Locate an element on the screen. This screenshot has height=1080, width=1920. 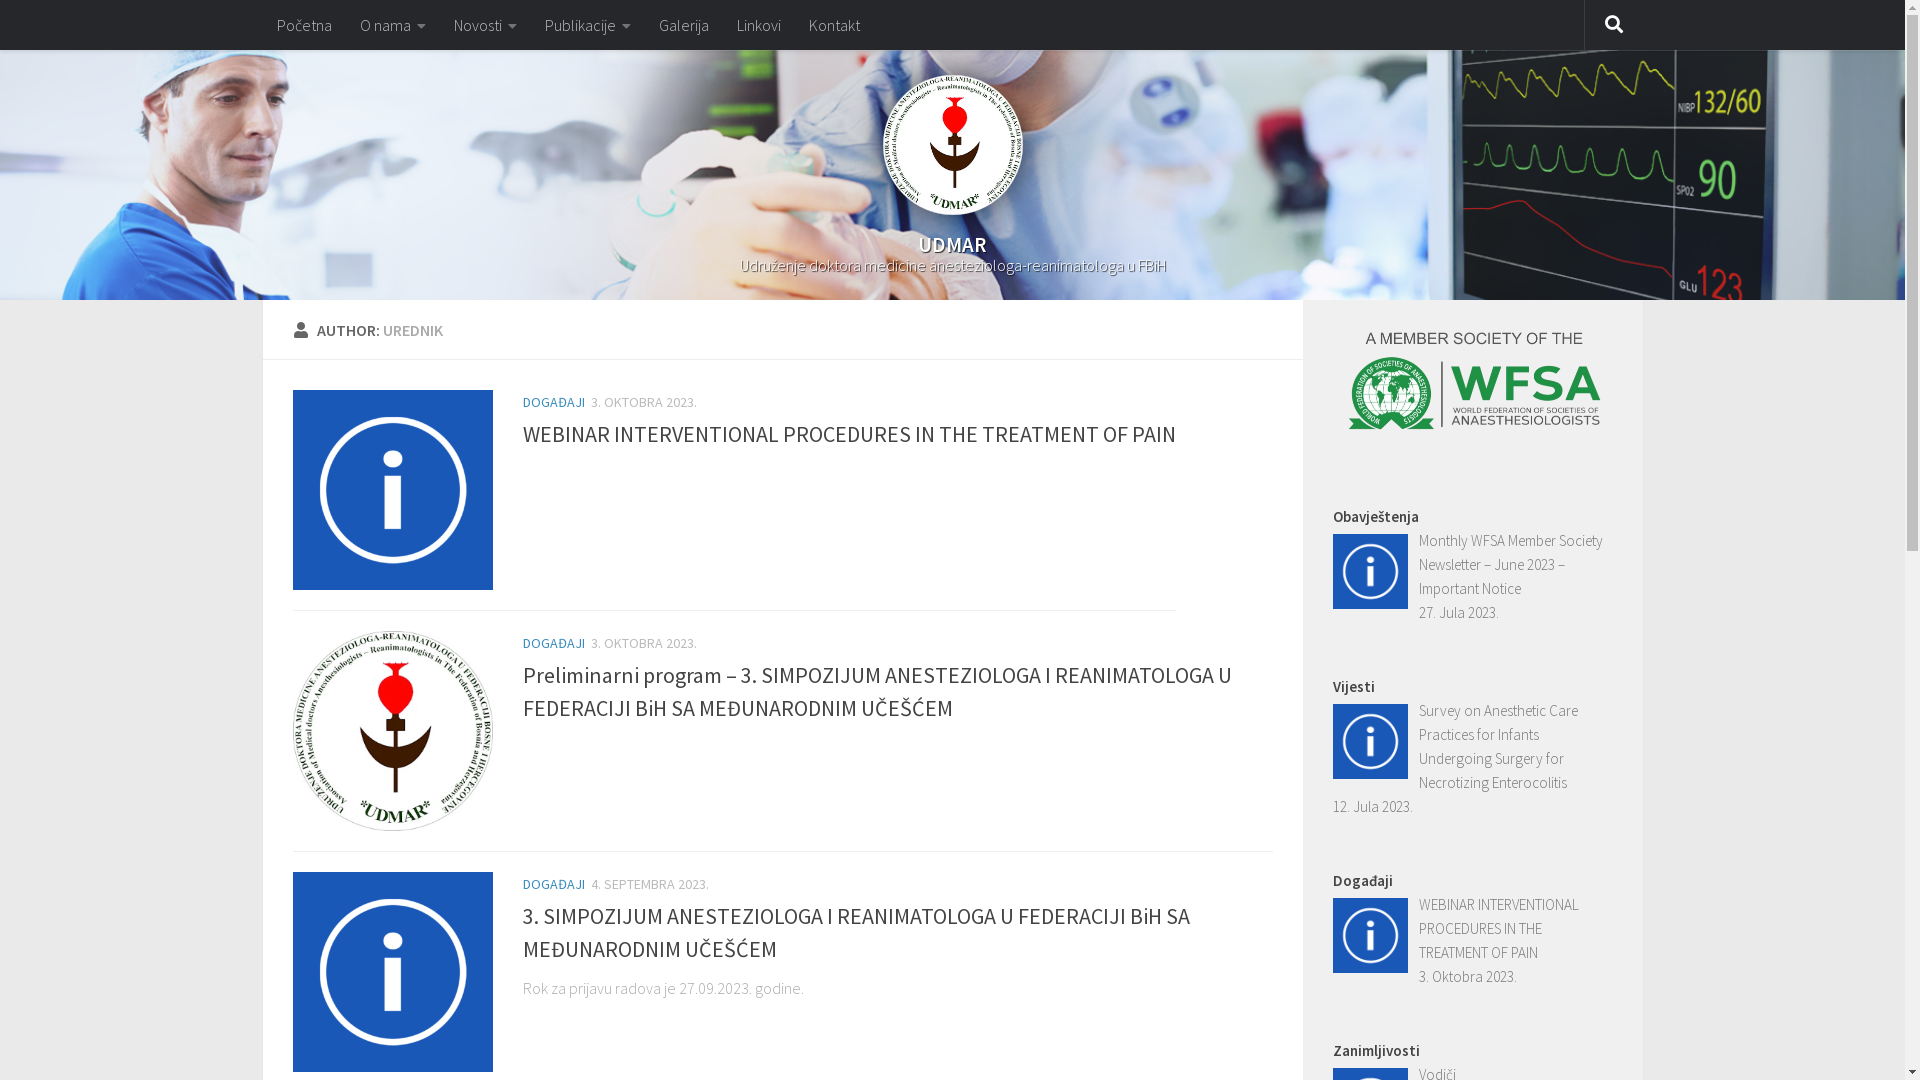
UDMAR | Home page is located at coordinates (952, 145).